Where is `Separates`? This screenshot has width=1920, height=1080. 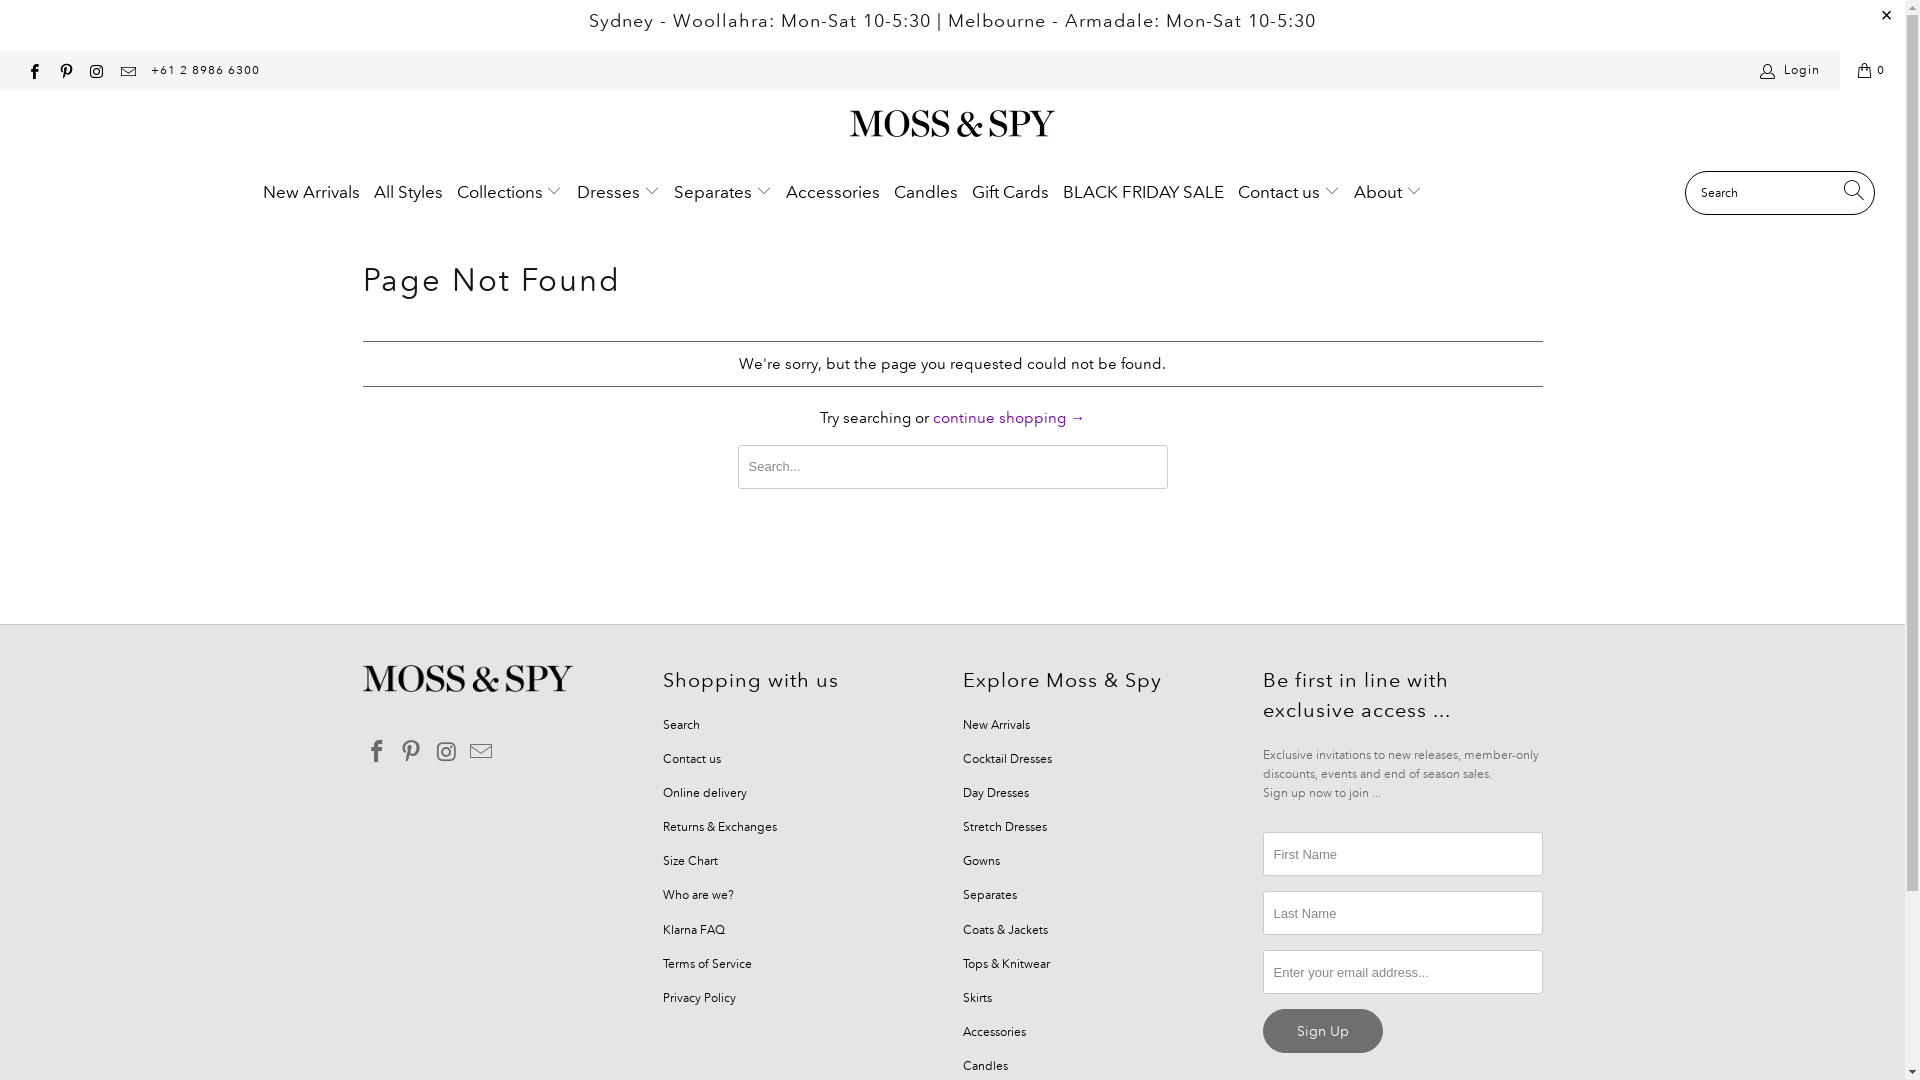 Separates is located at coordinates (723, 192).